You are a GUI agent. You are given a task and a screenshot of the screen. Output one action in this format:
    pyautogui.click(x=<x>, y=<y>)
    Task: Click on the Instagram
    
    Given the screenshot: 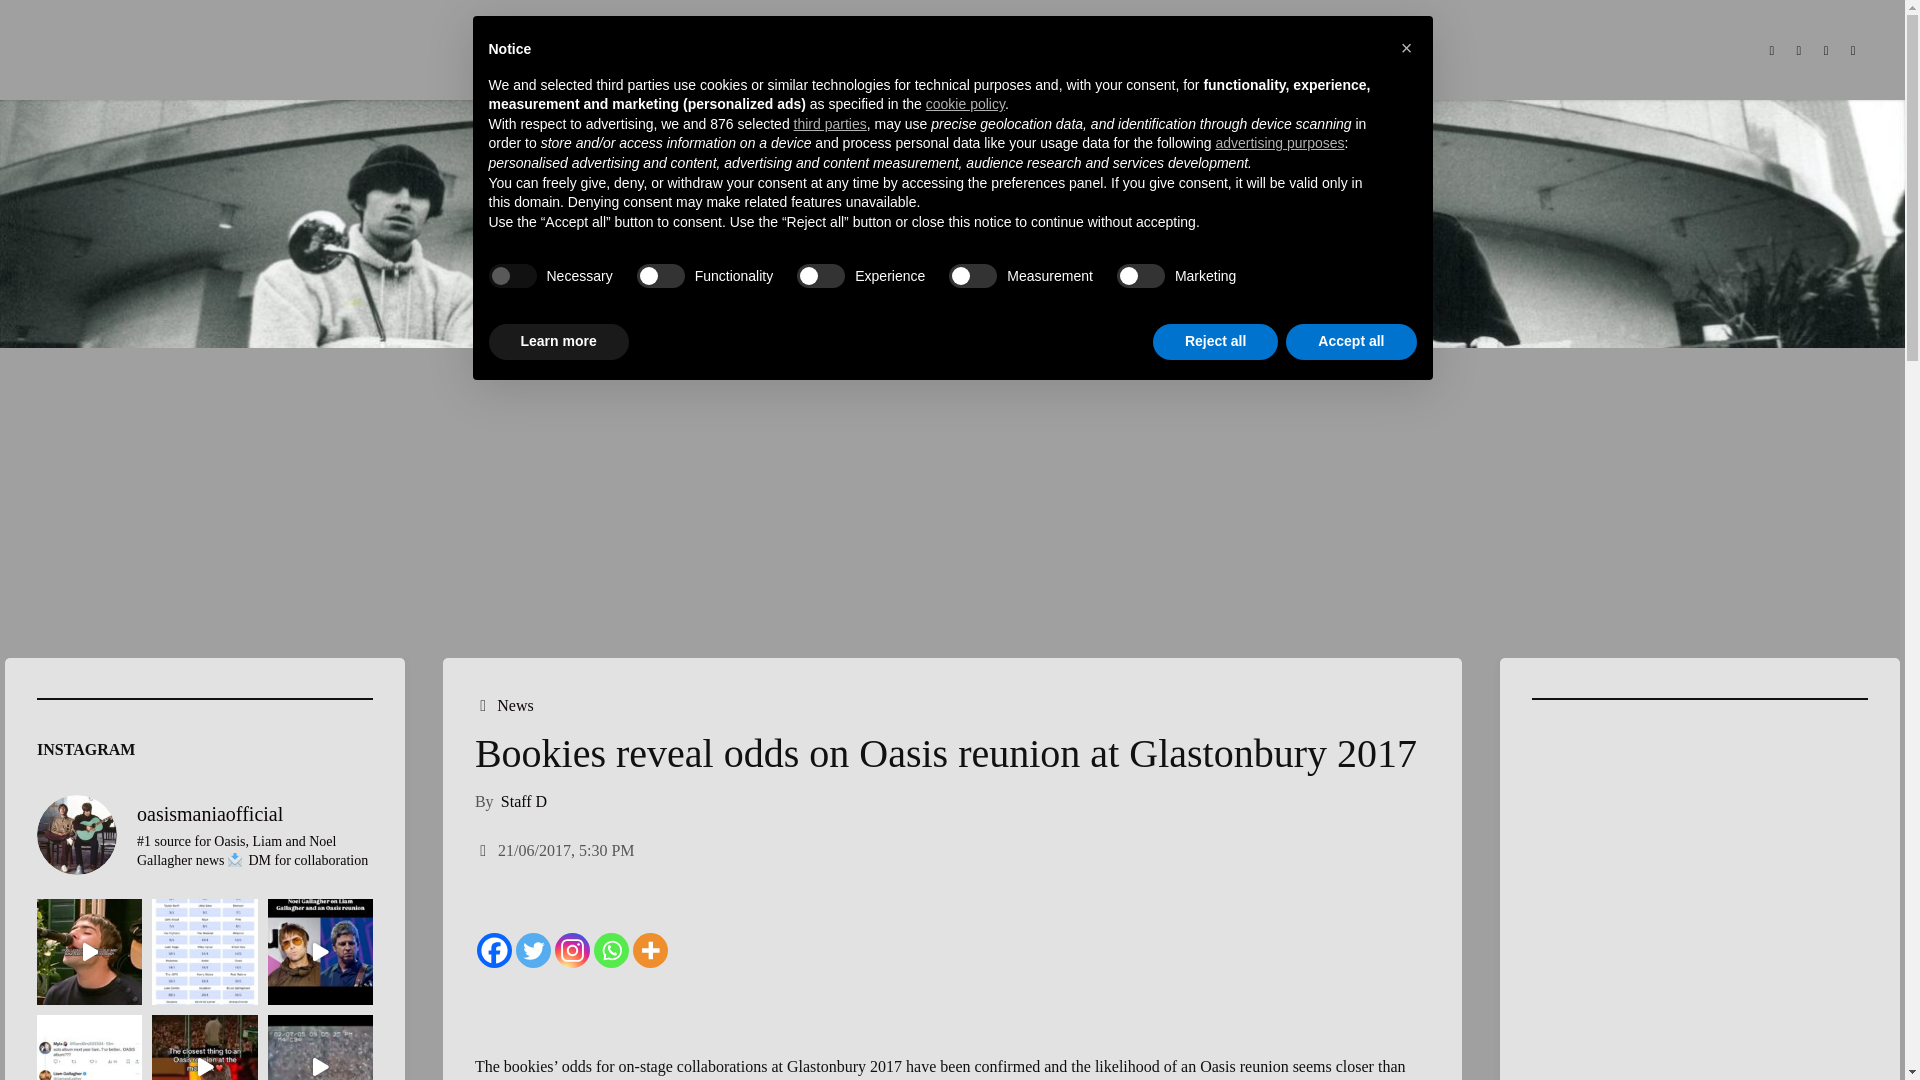 What is the action you would take?
    pyautogui.click(x=572, y=938)
    